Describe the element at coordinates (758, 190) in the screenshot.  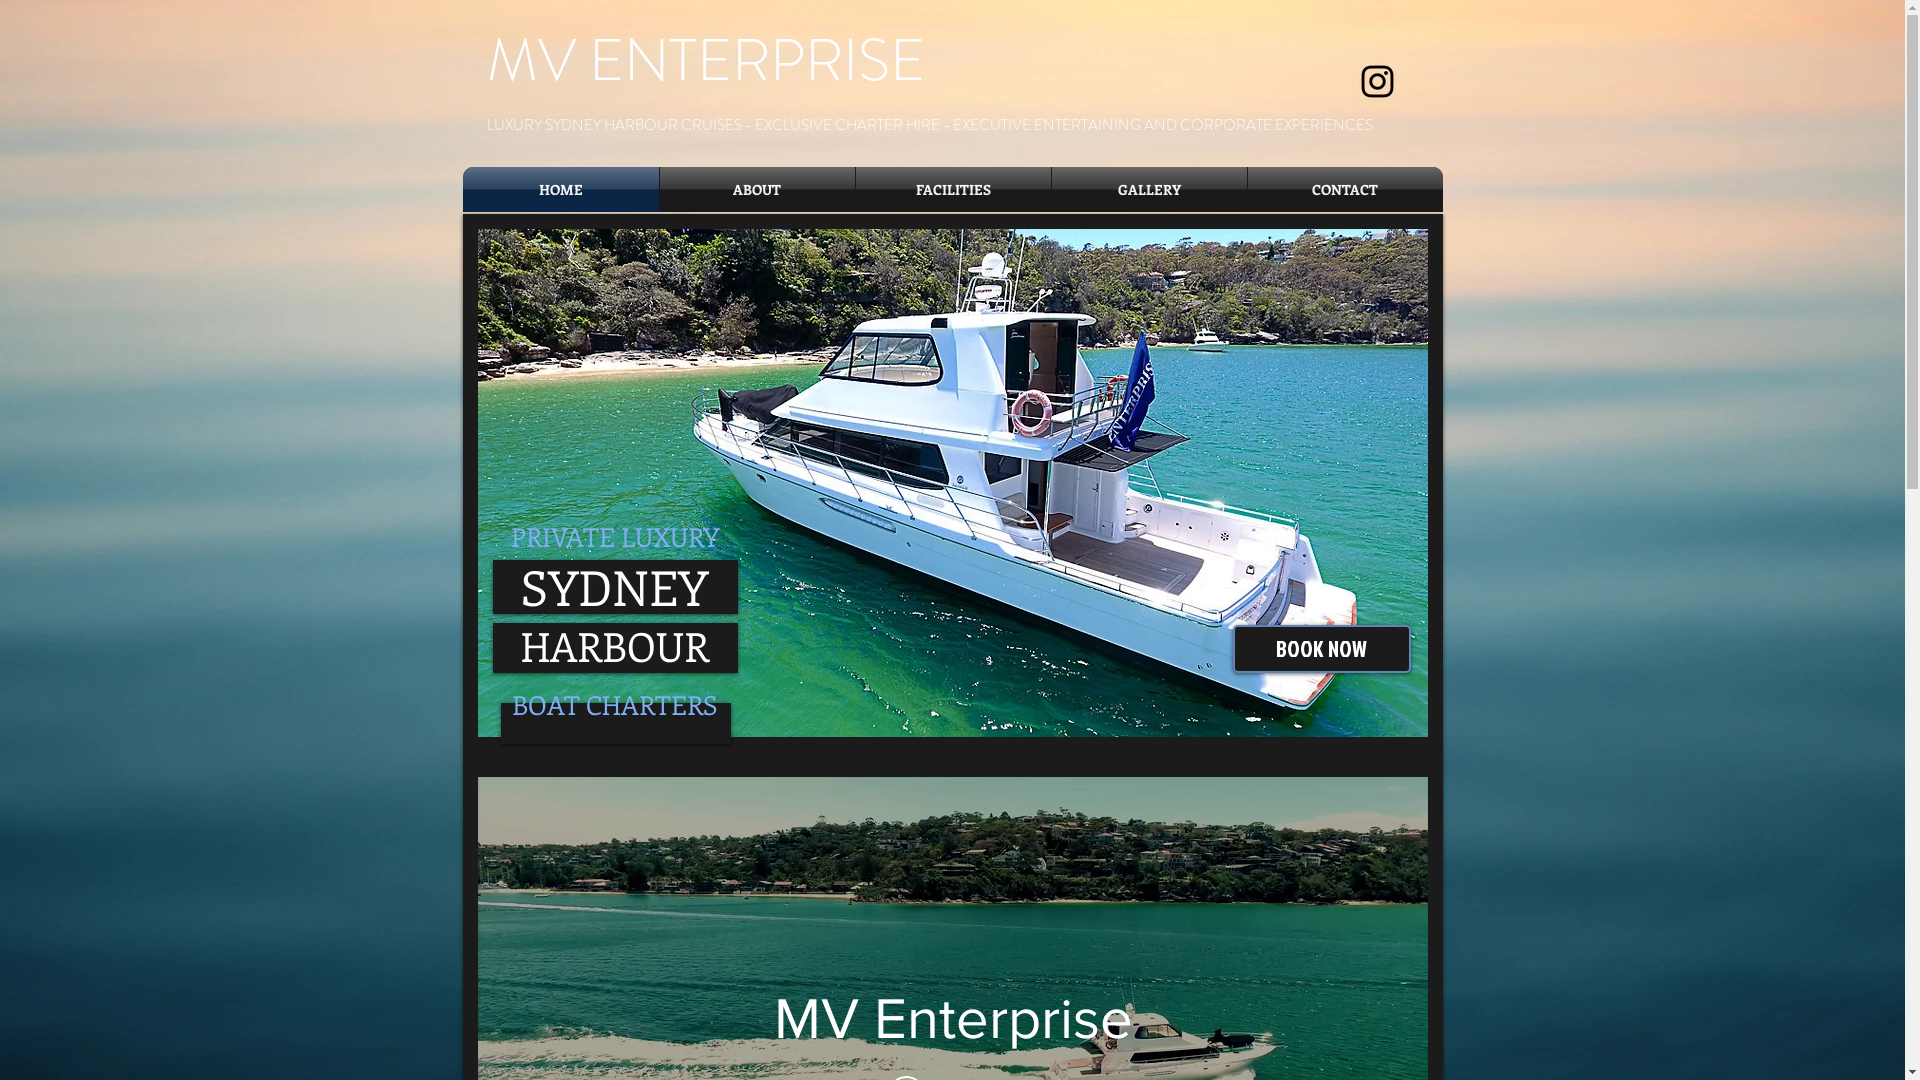
I see `ABOUT` at that location.